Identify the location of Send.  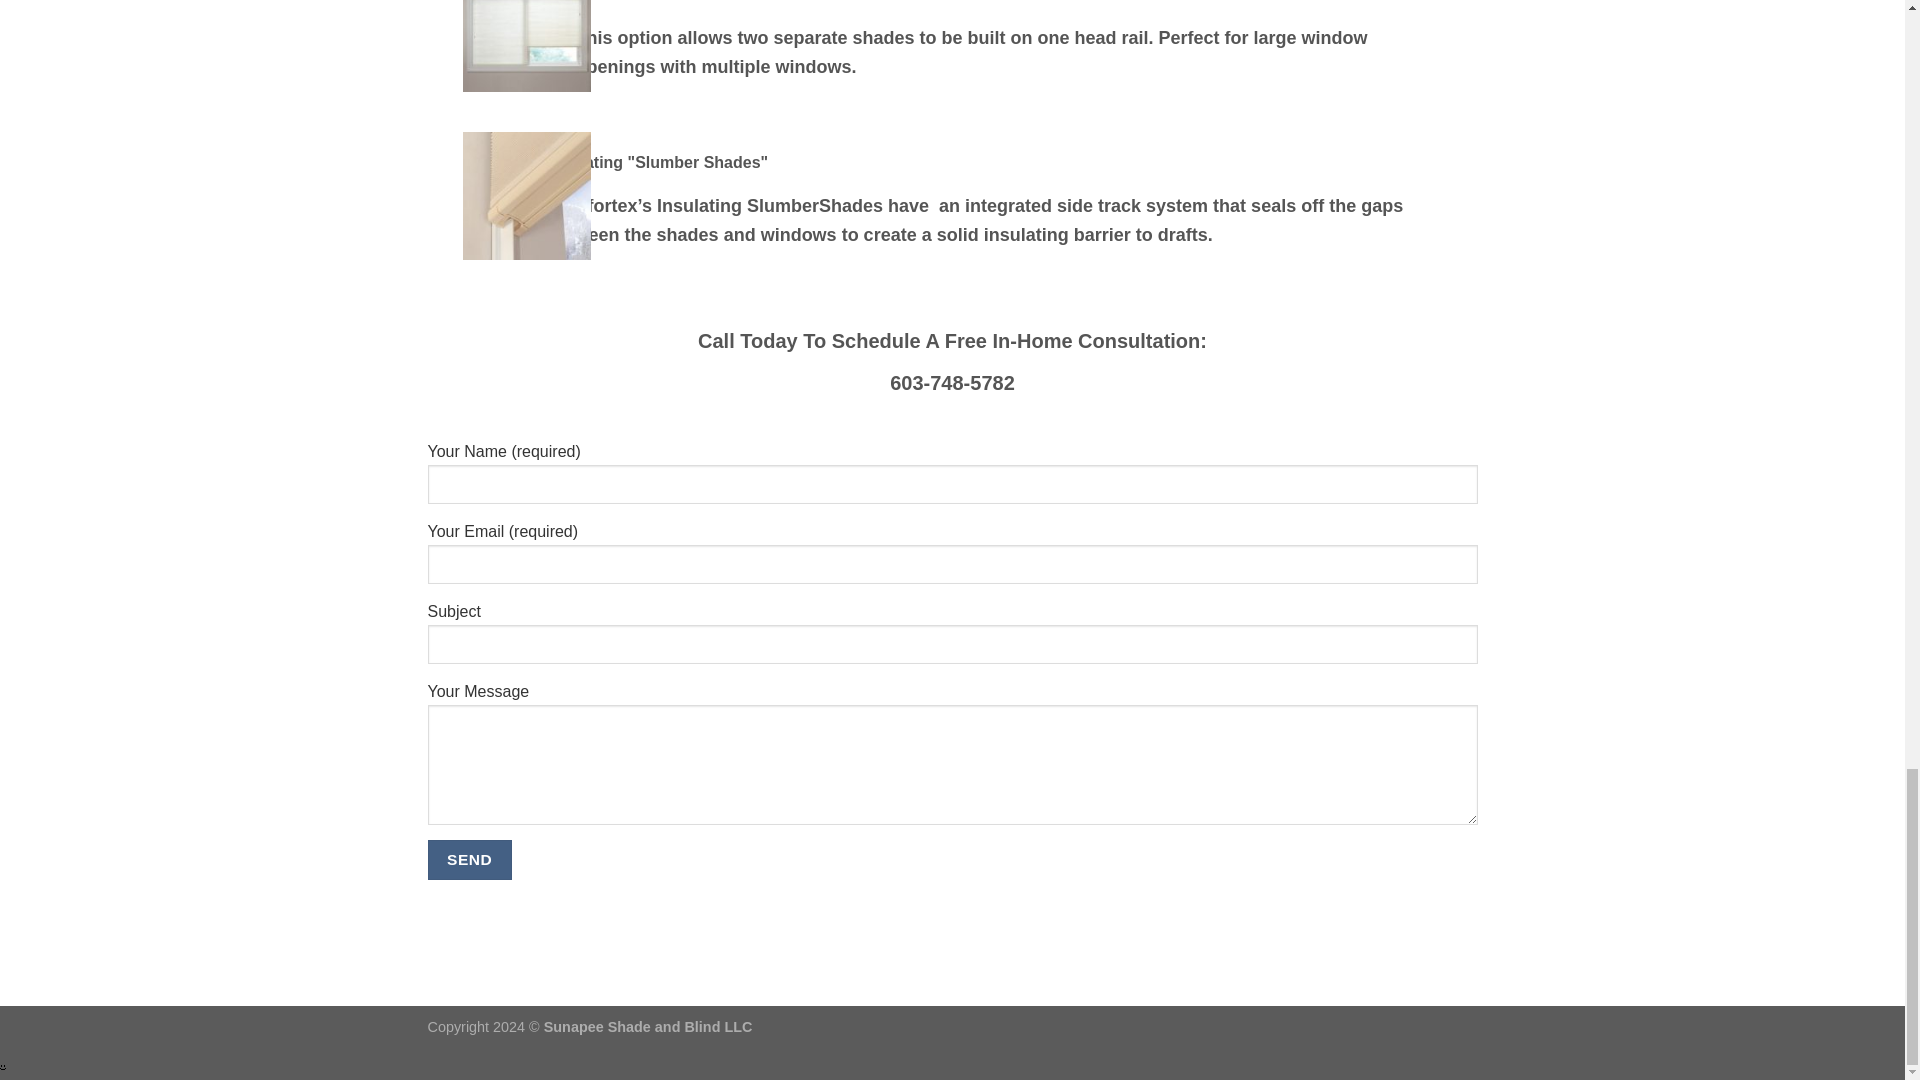
(470, 860).